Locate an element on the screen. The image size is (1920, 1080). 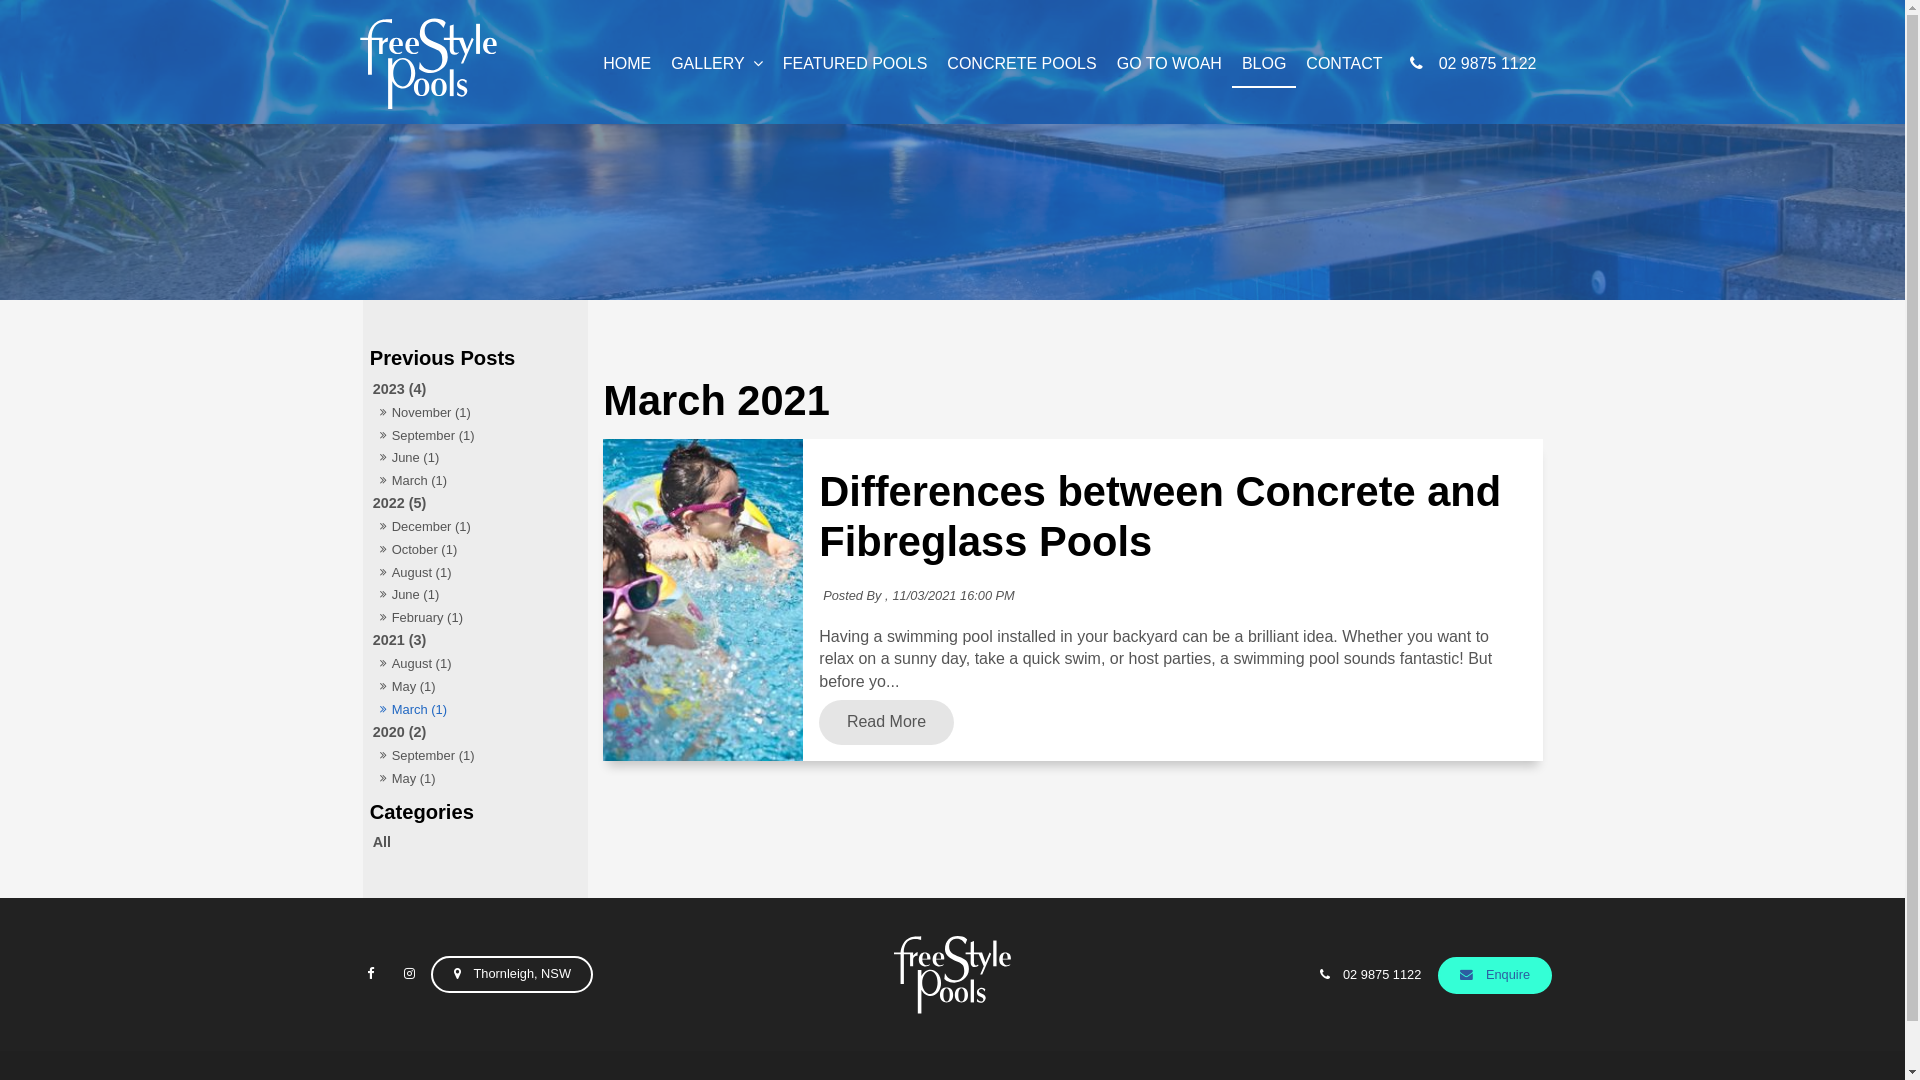
Read More is located at coordinates (886, 723).